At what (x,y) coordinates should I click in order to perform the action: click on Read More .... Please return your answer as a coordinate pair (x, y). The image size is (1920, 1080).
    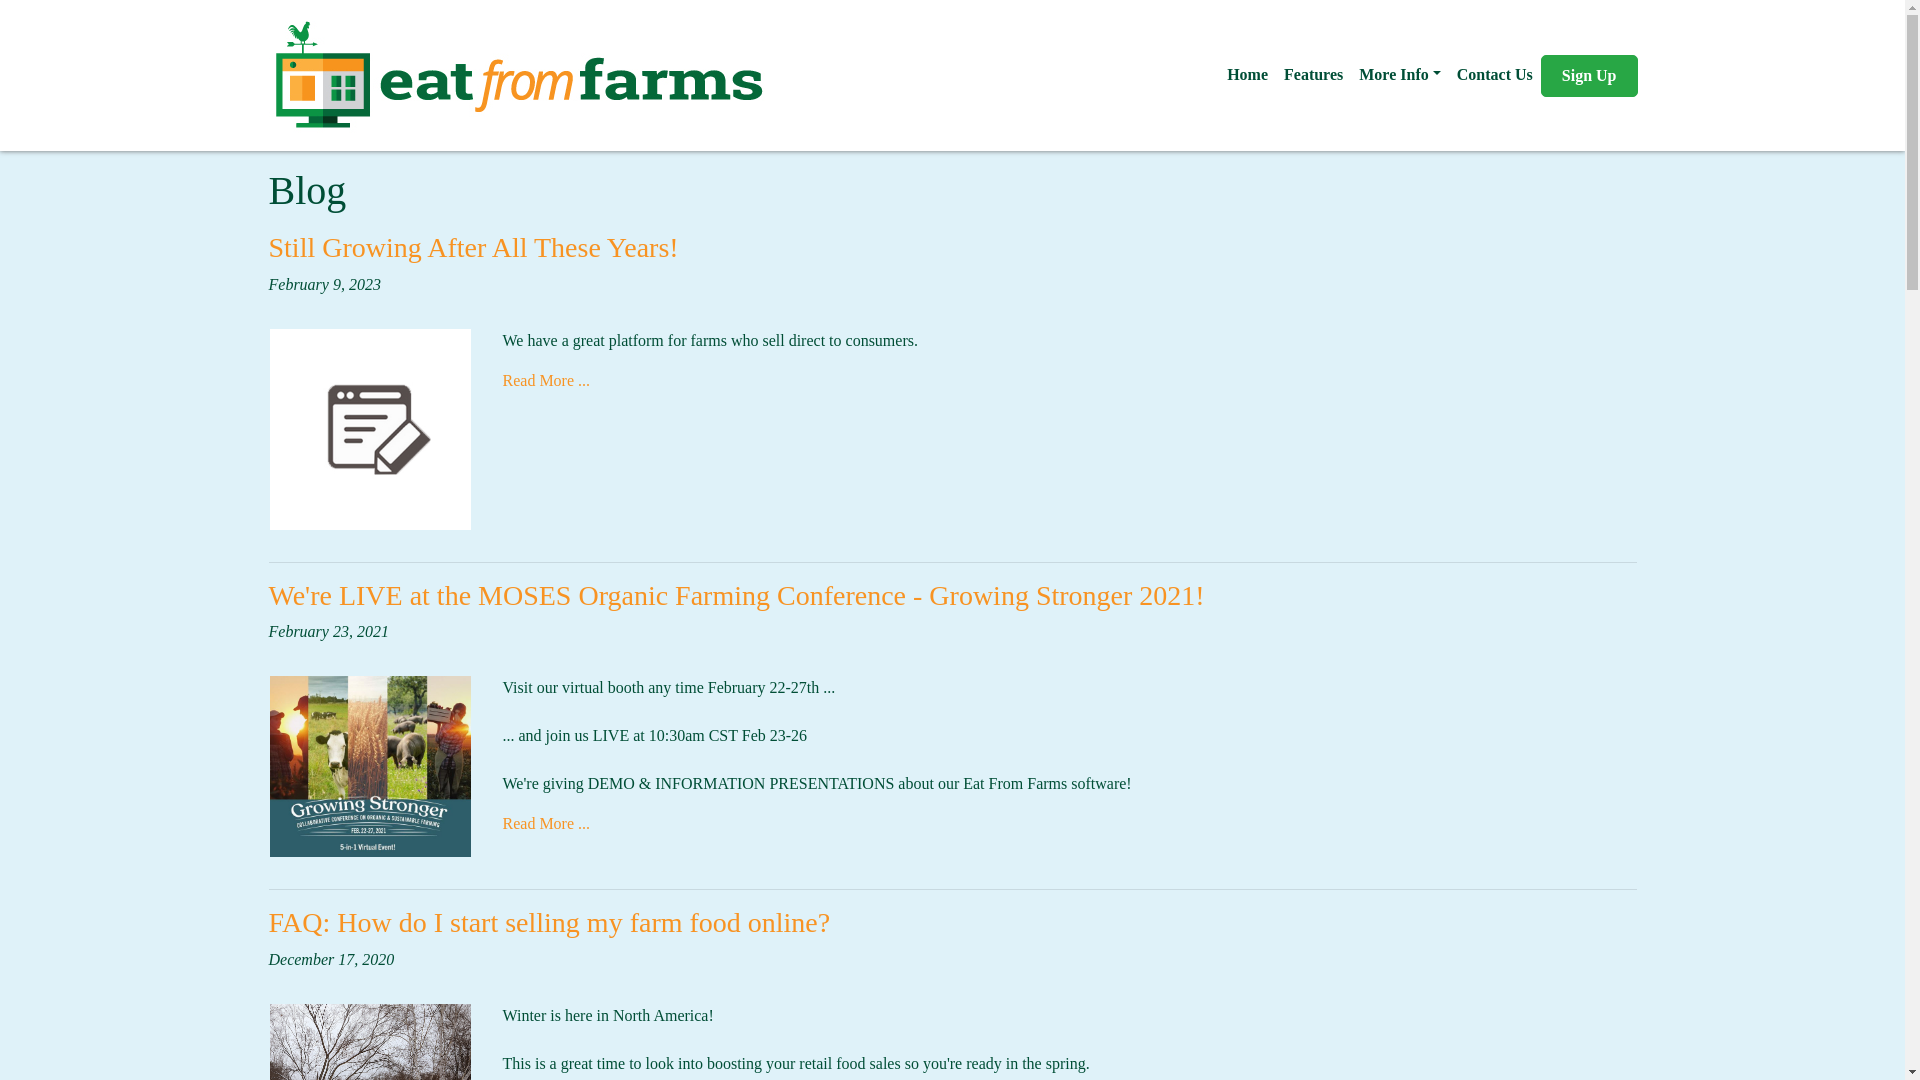
    Looking at the image, I should click on (545, 380).